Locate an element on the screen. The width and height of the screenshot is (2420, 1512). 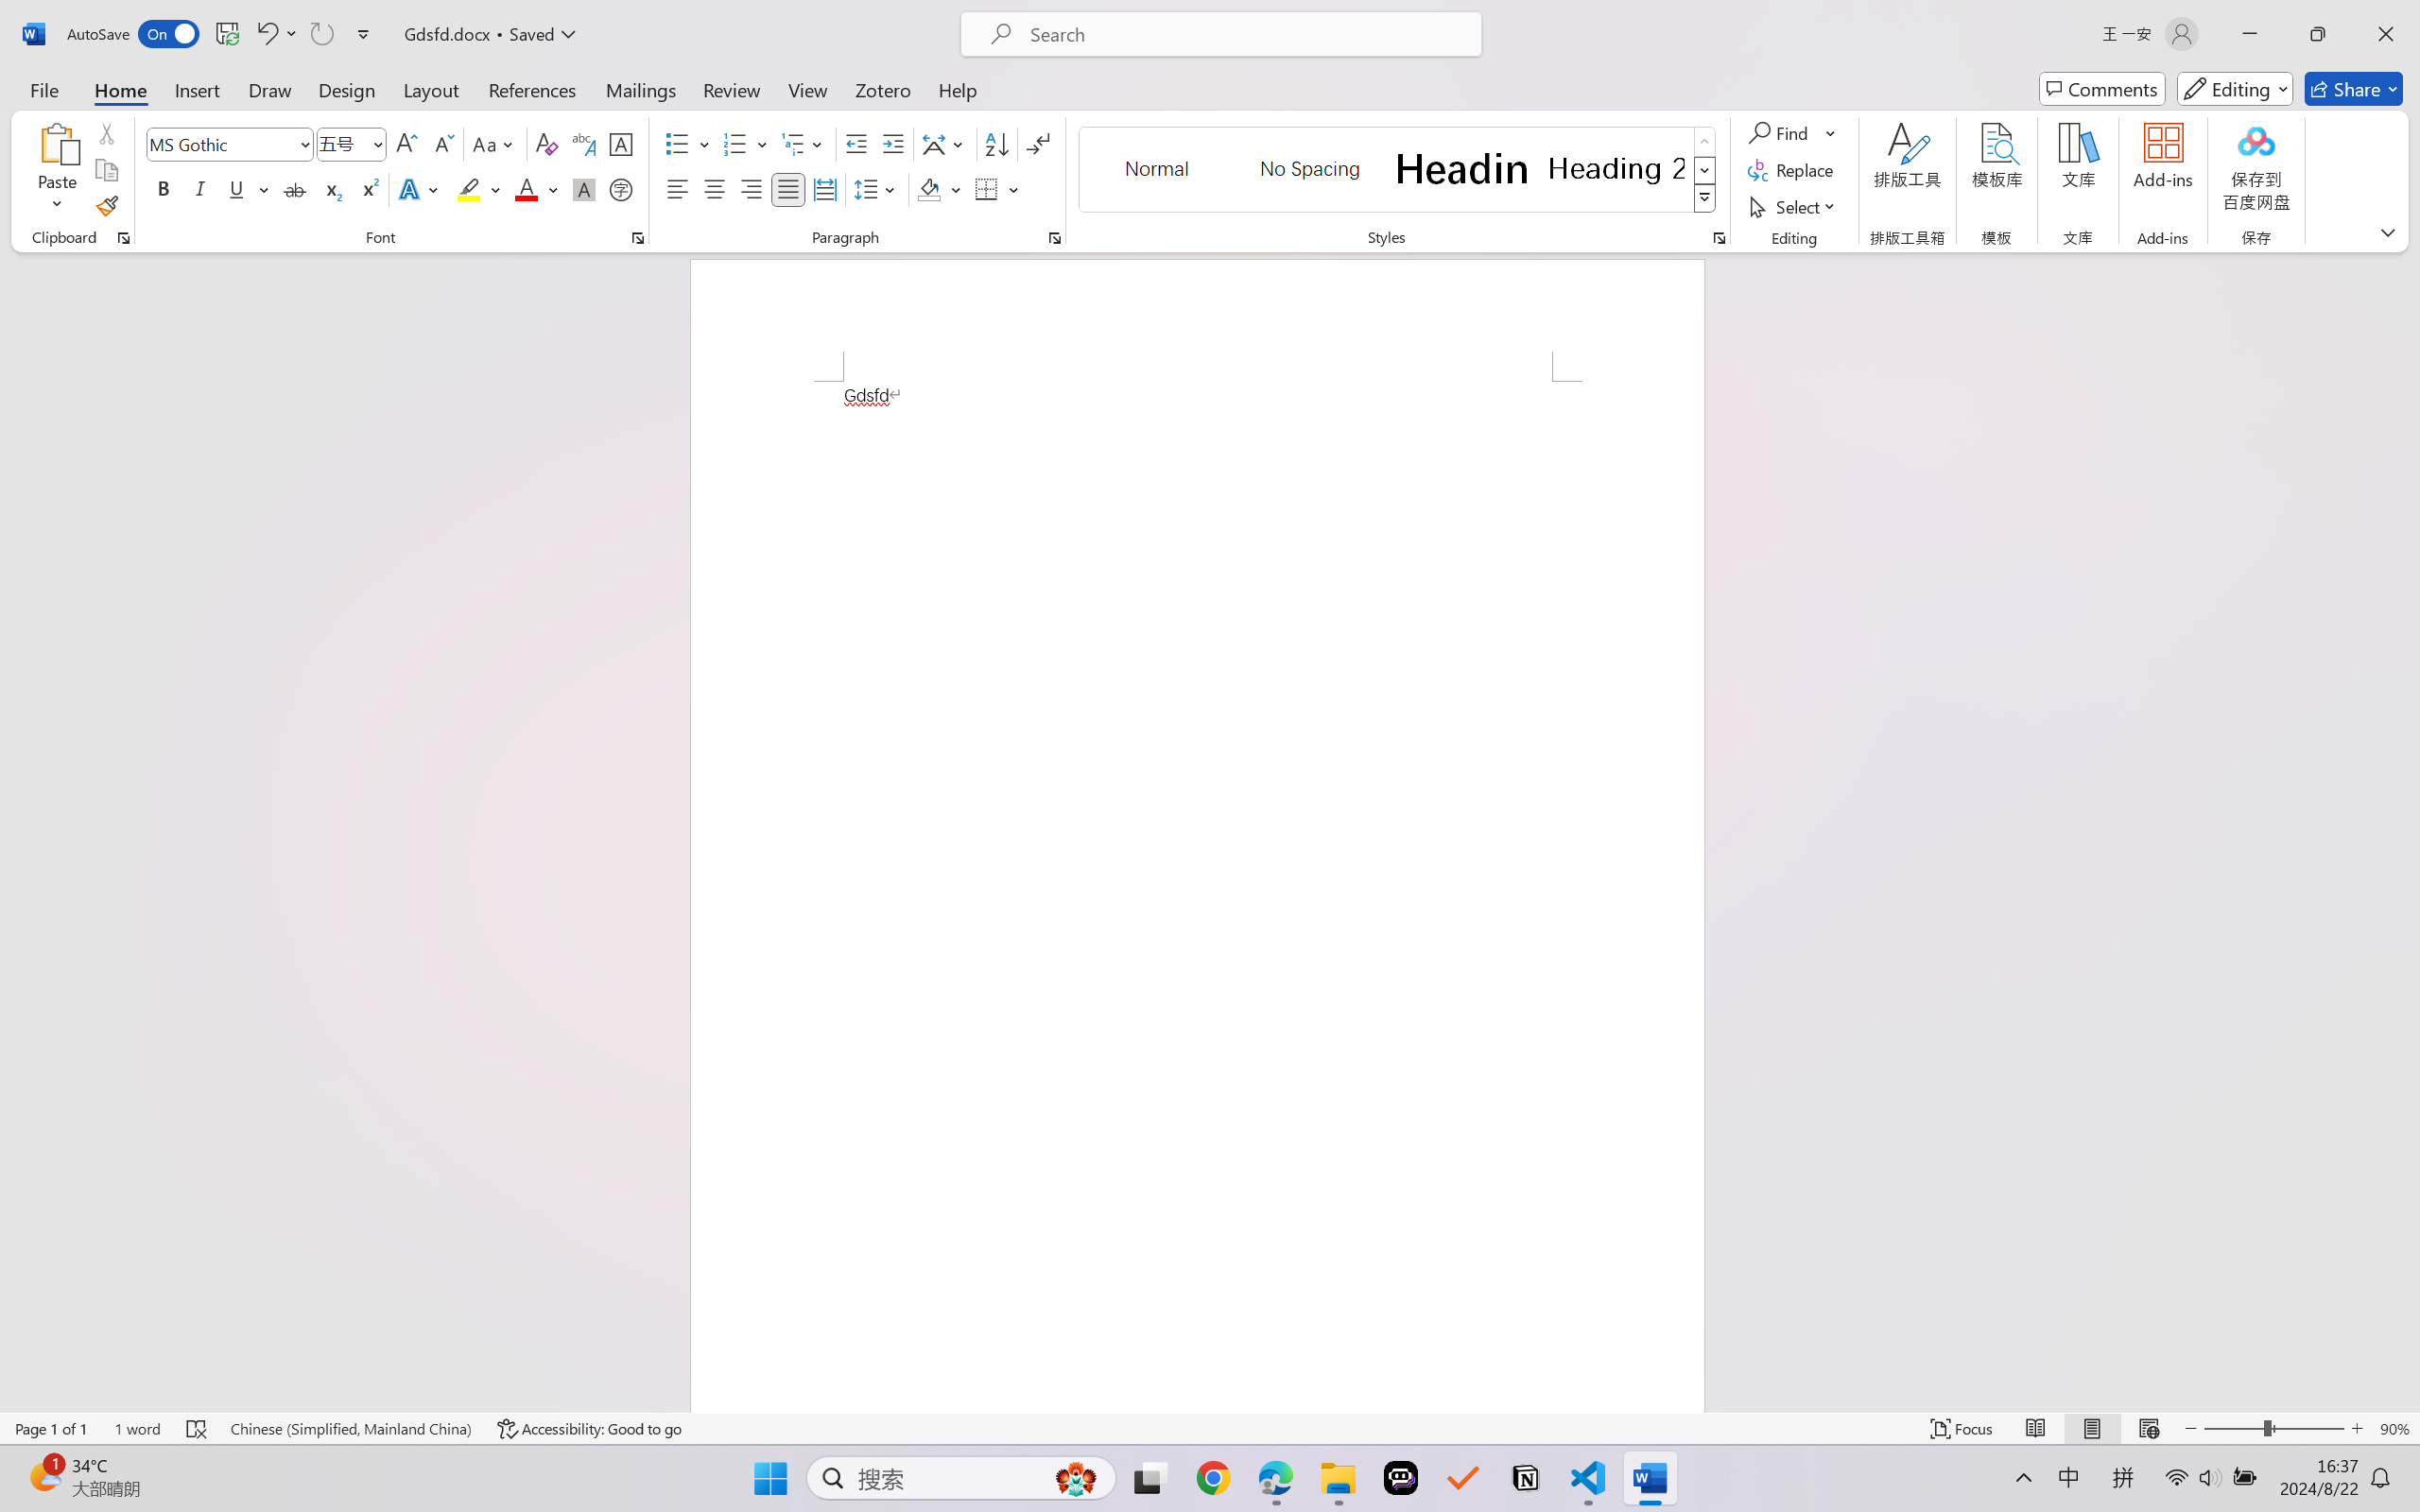
Change Case is located at coordinates (494, 144).